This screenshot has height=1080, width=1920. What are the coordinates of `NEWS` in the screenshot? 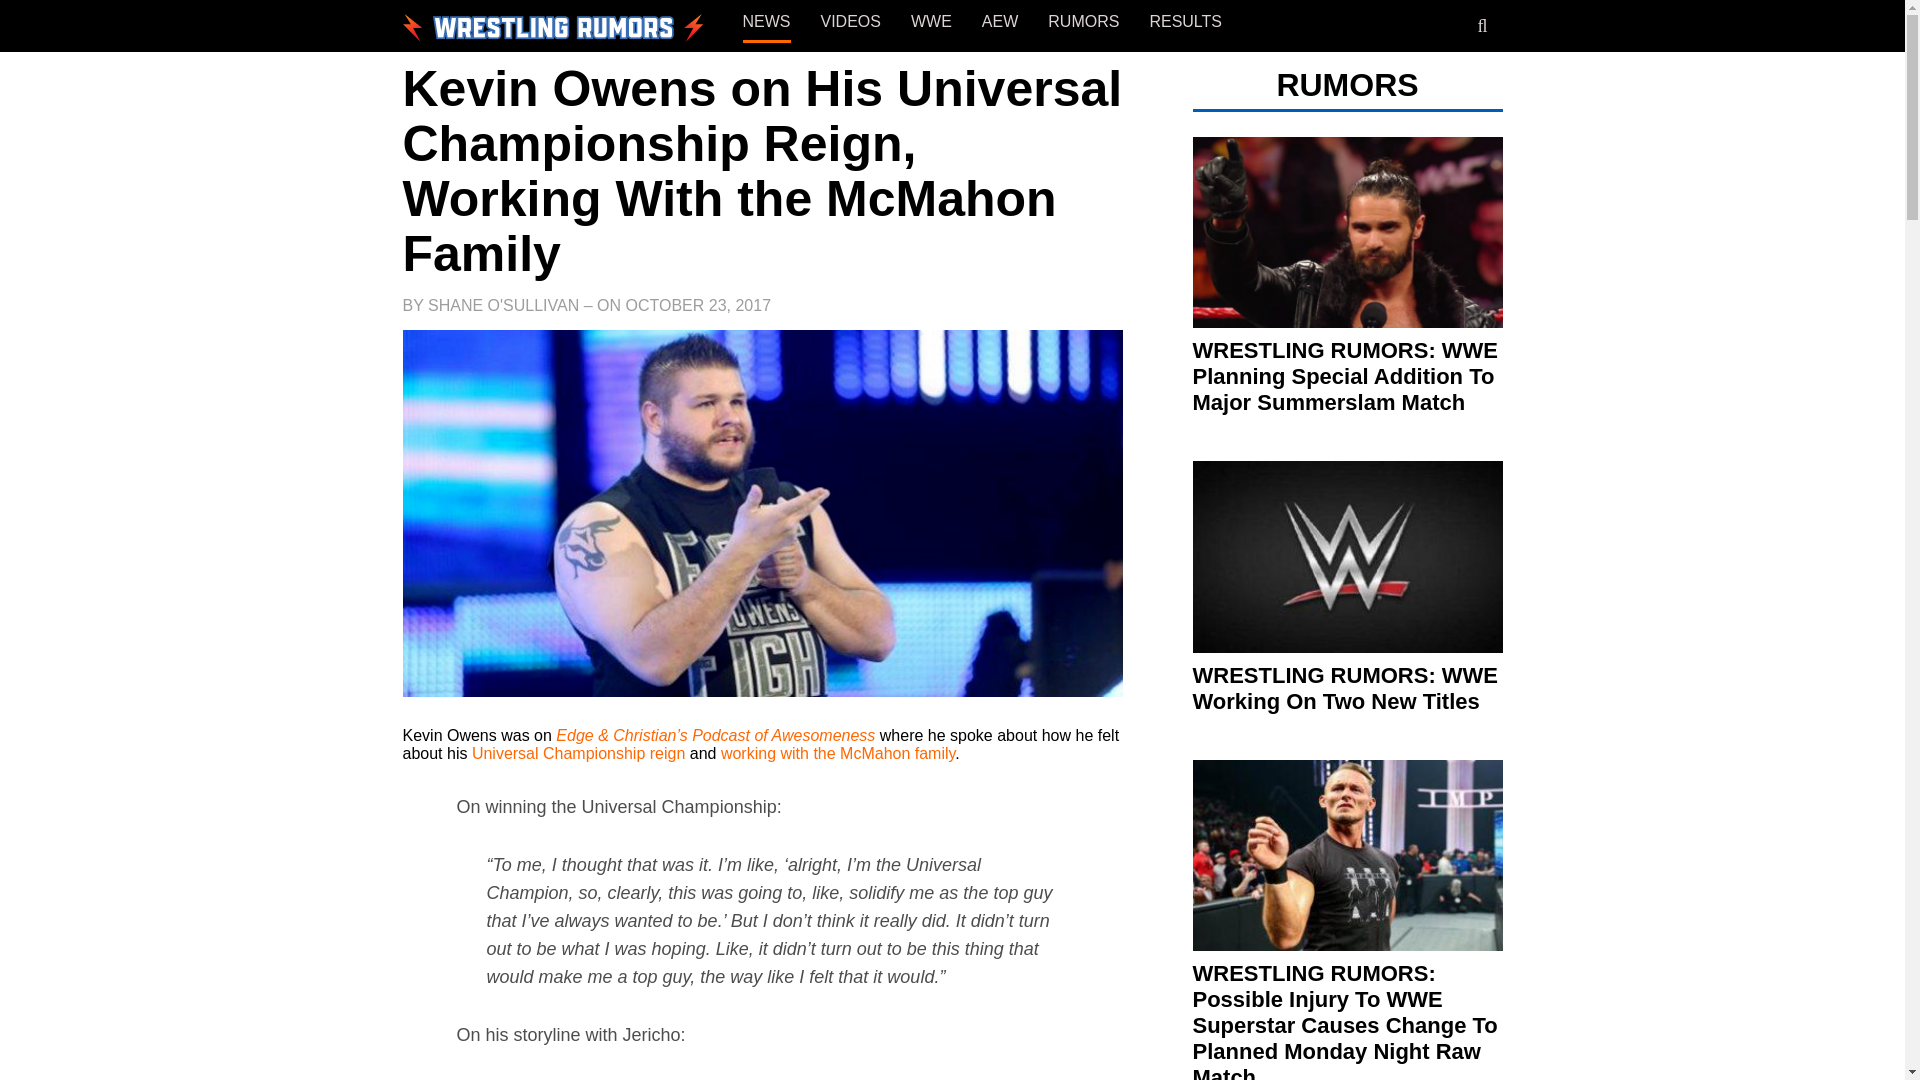 It's located at (765, 22).